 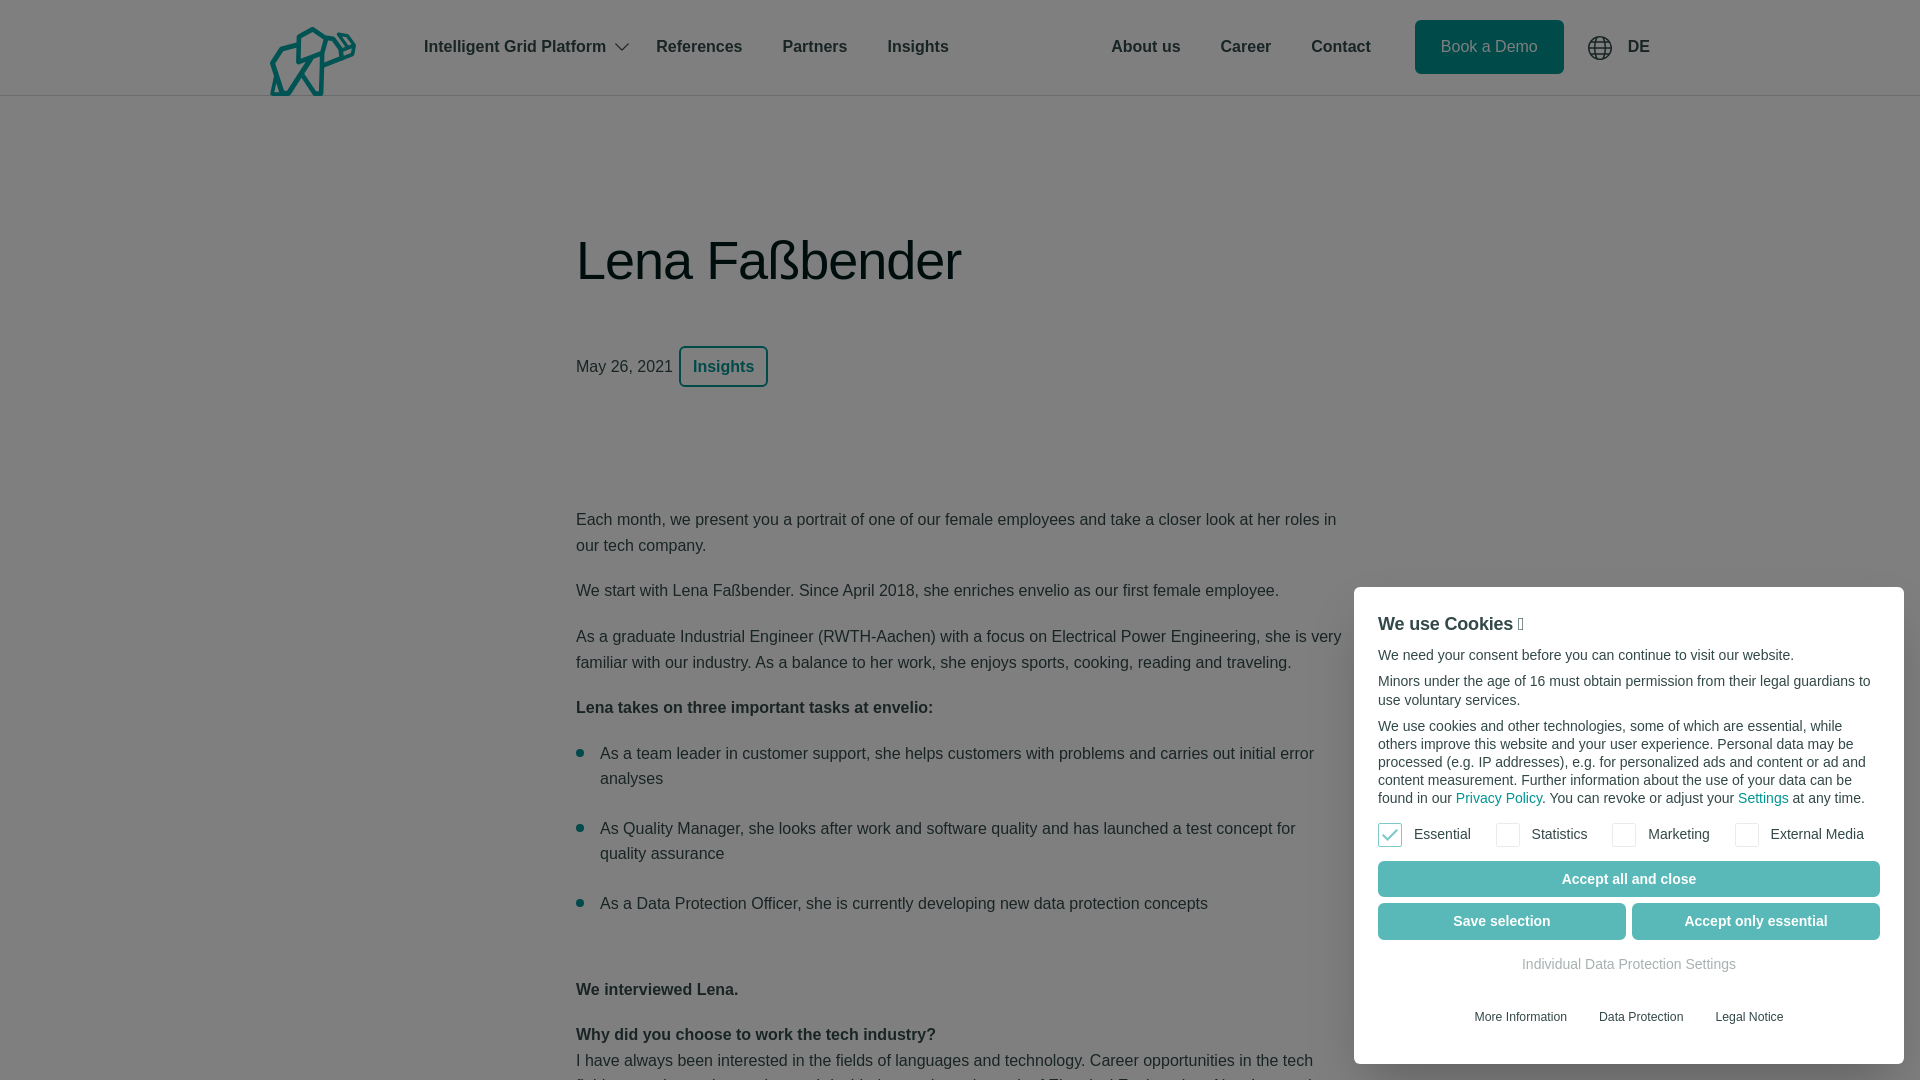 What do you see at coordinates (1340, 46) in the screenshot?
I see `Contact` at bounding box center [1340, 46].